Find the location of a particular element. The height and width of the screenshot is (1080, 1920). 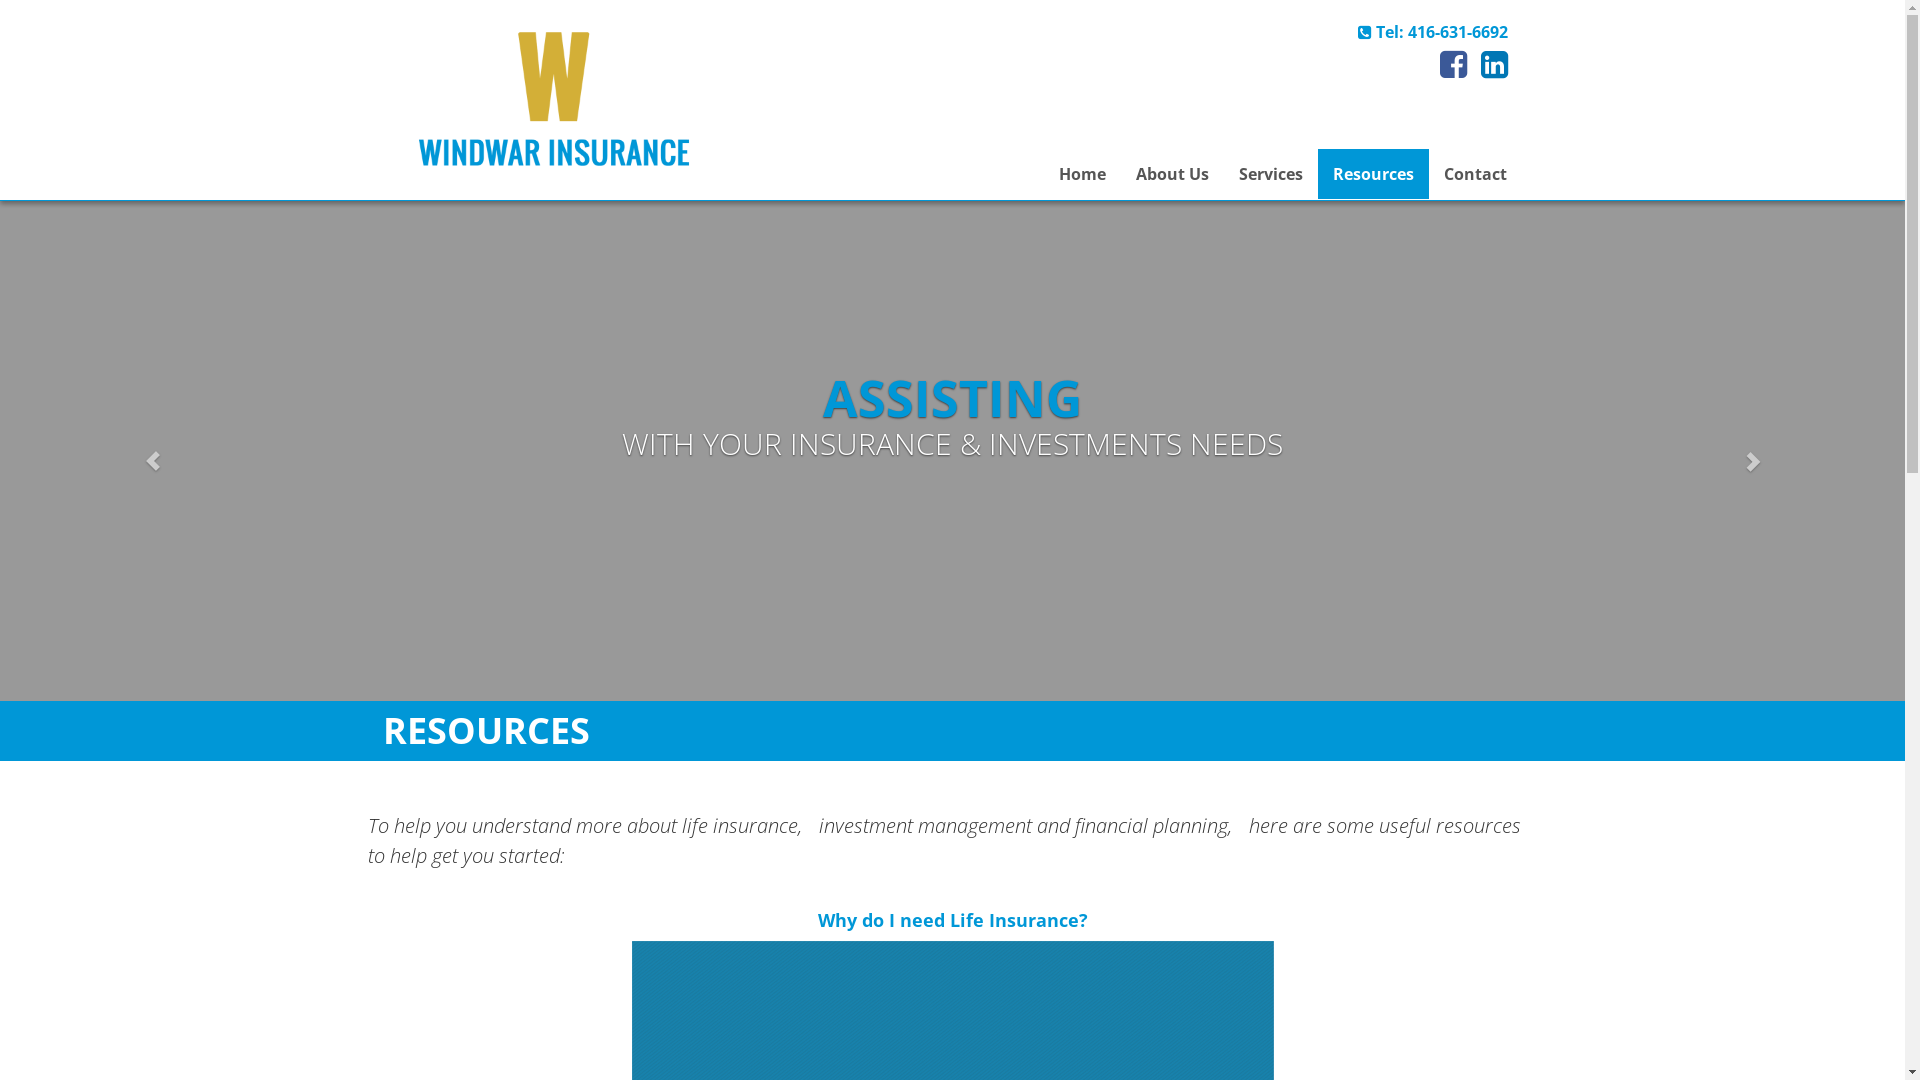

 Tel: 416-631-6692 is located at coordinates (1433, 32).